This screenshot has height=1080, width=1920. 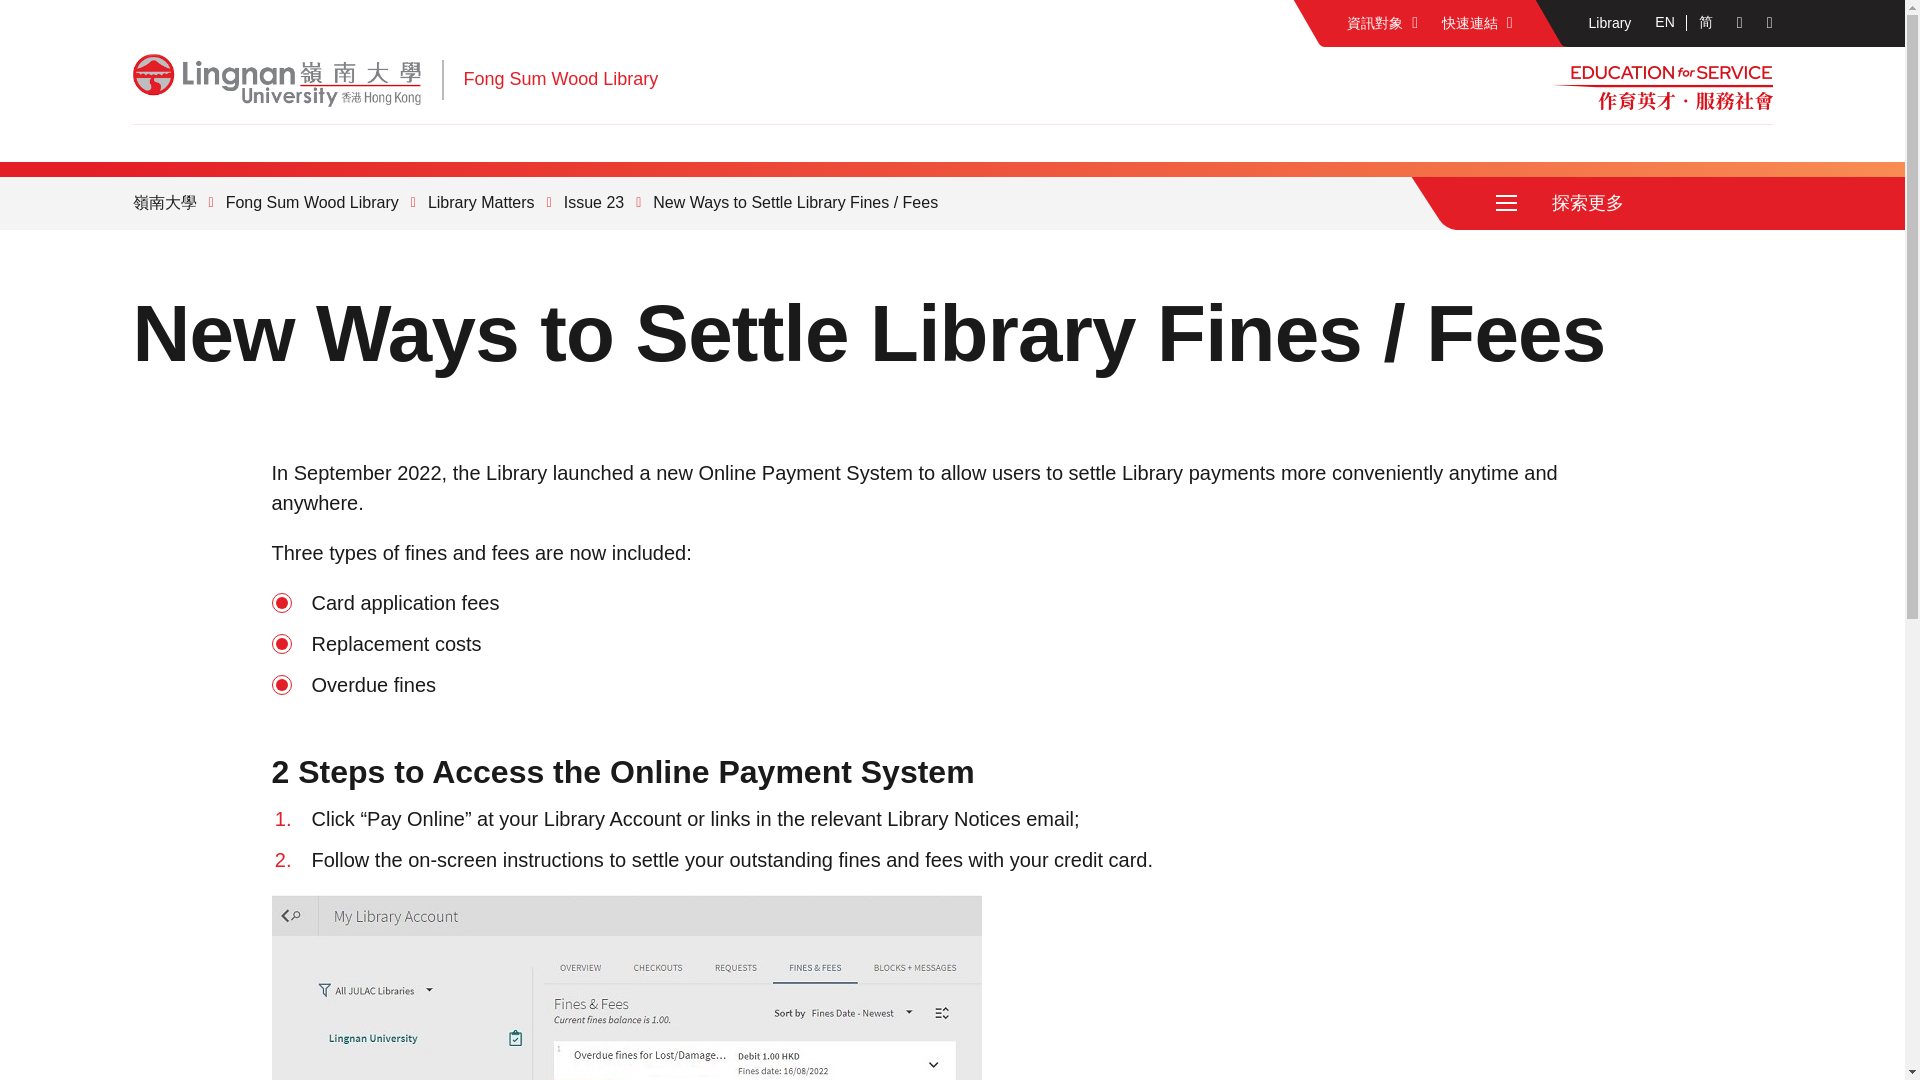 I want to click on Fong Sum Wood Library, so click(x=561, y=78).